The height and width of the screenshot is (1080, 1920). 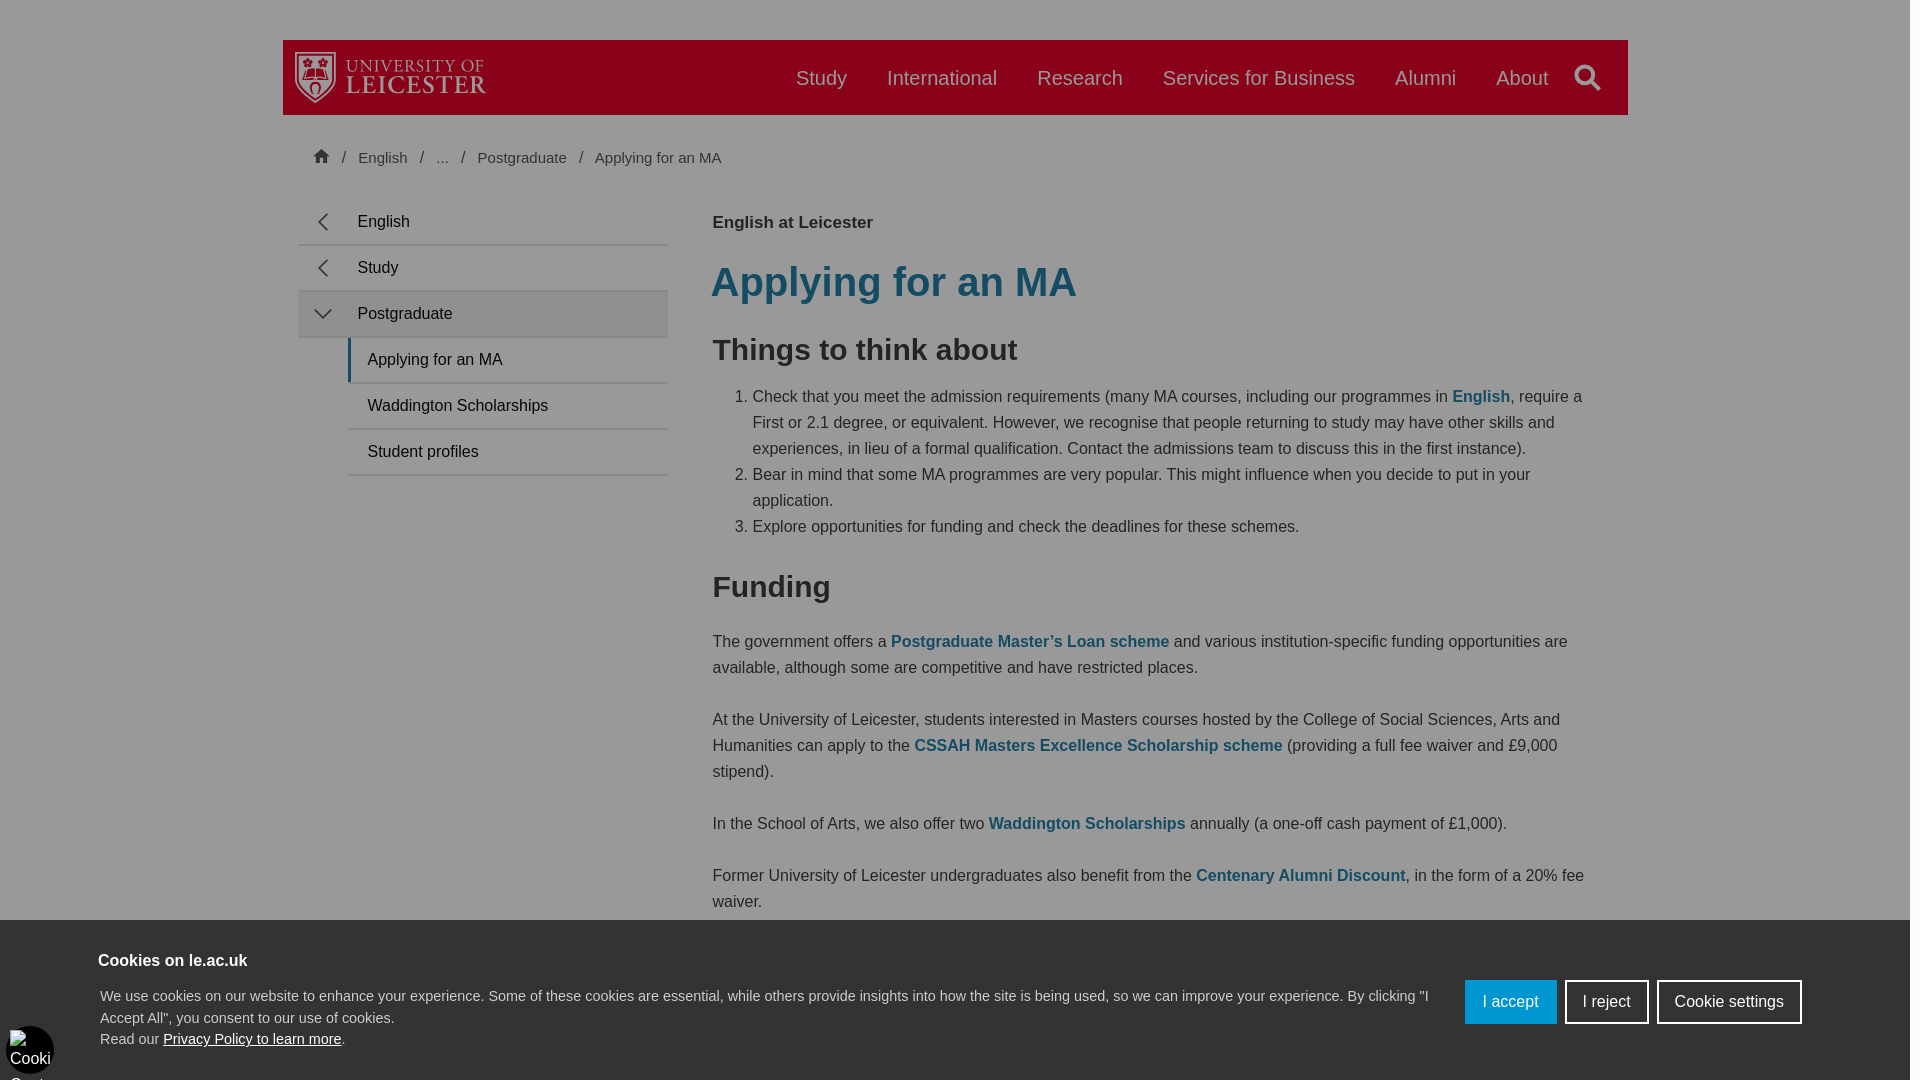 I want to click on Cookie settings, so click(x=1729, y=1001).